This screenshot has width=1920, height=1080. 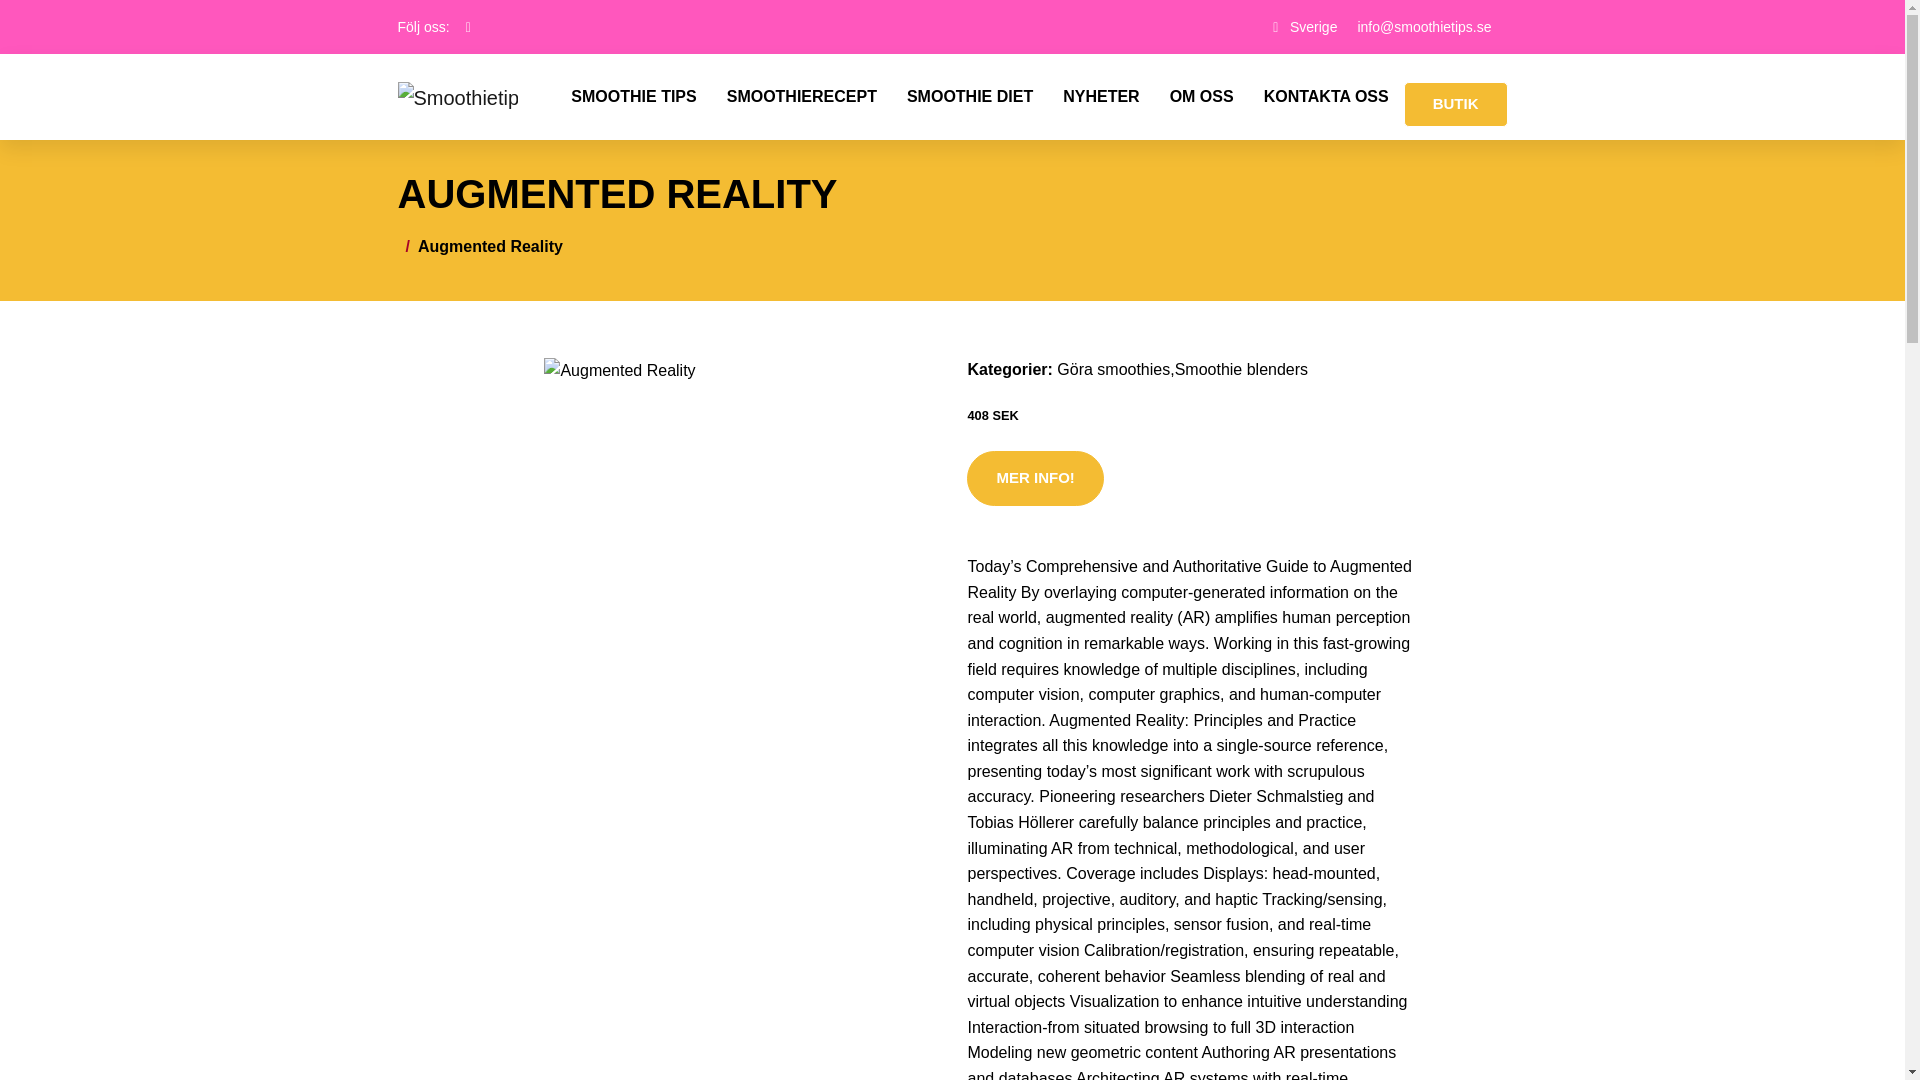 What do you see at coordinates (1241, 369) in the screenshot?
I see `Smoothie blenders` at bounding box center [1241, 369].